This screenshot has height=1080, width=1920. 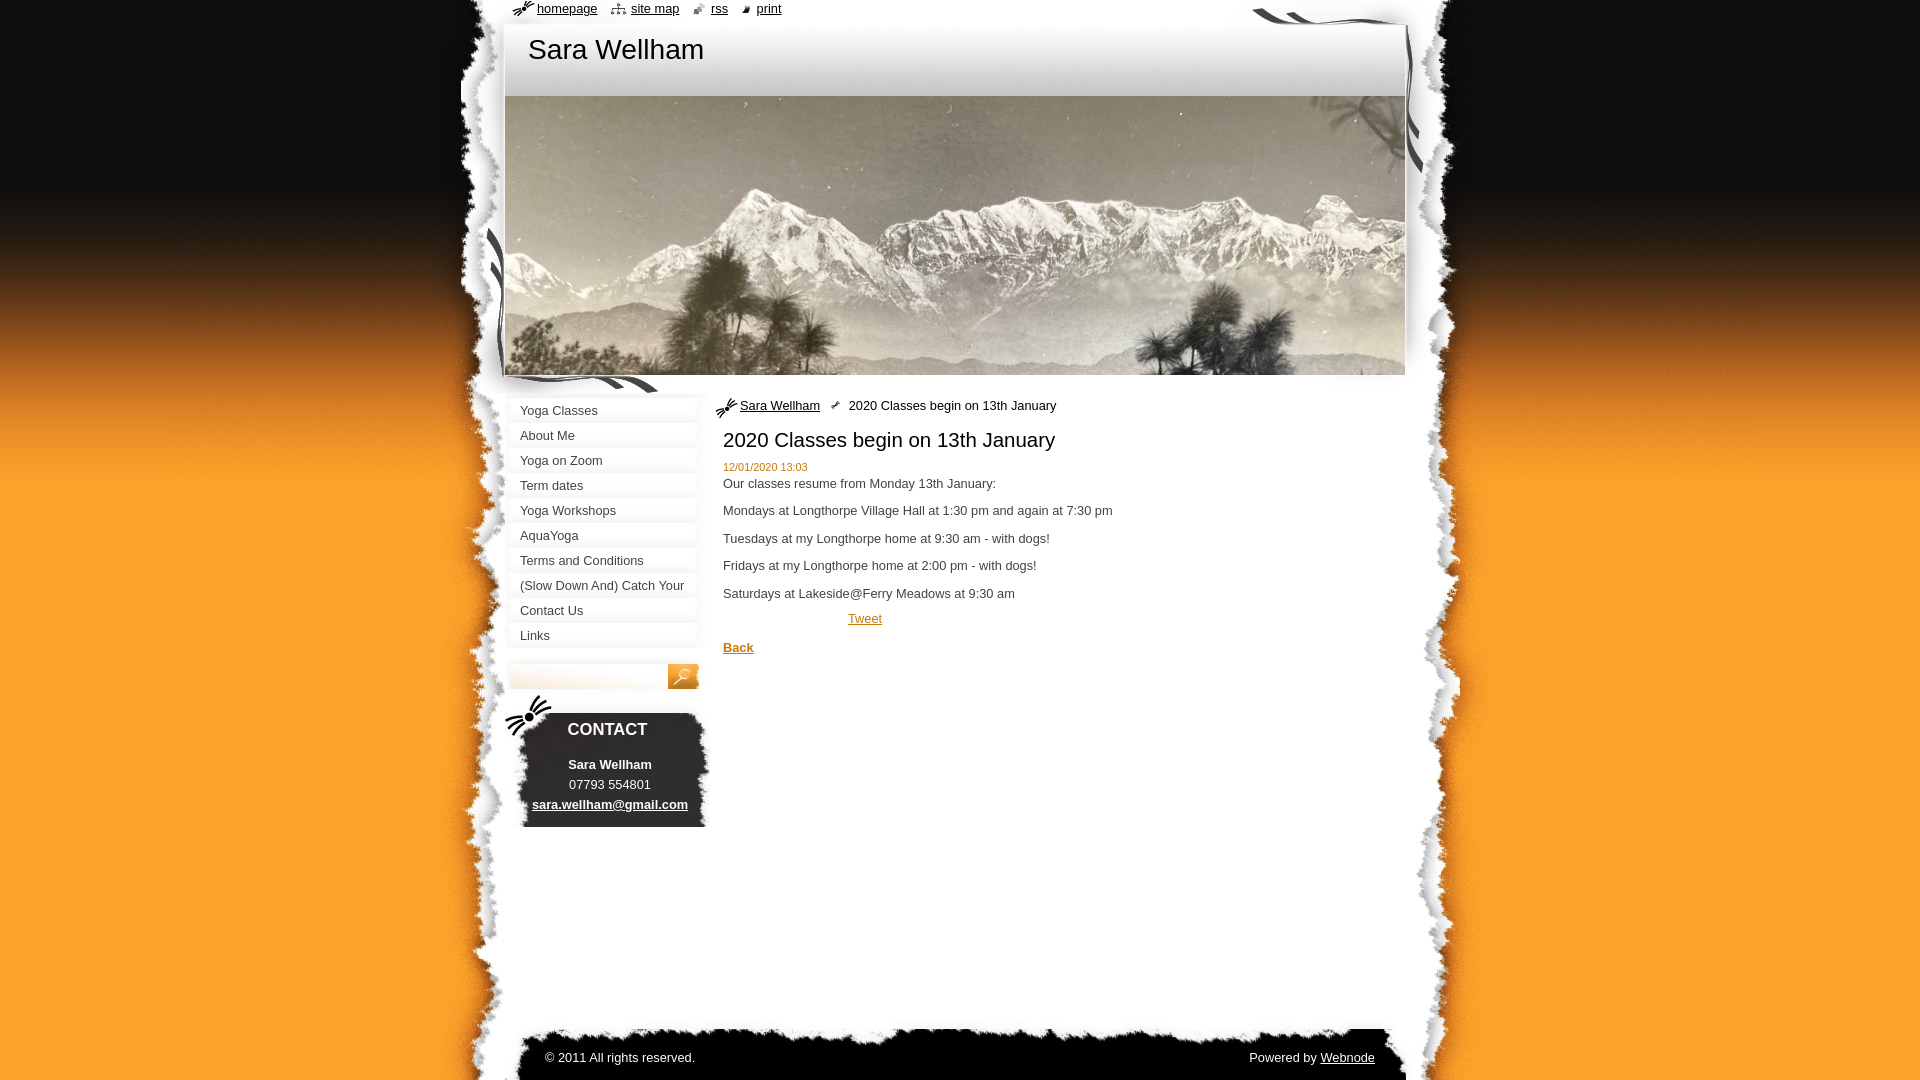 I want to click on AquaYoga, so click(x=607, y=534).